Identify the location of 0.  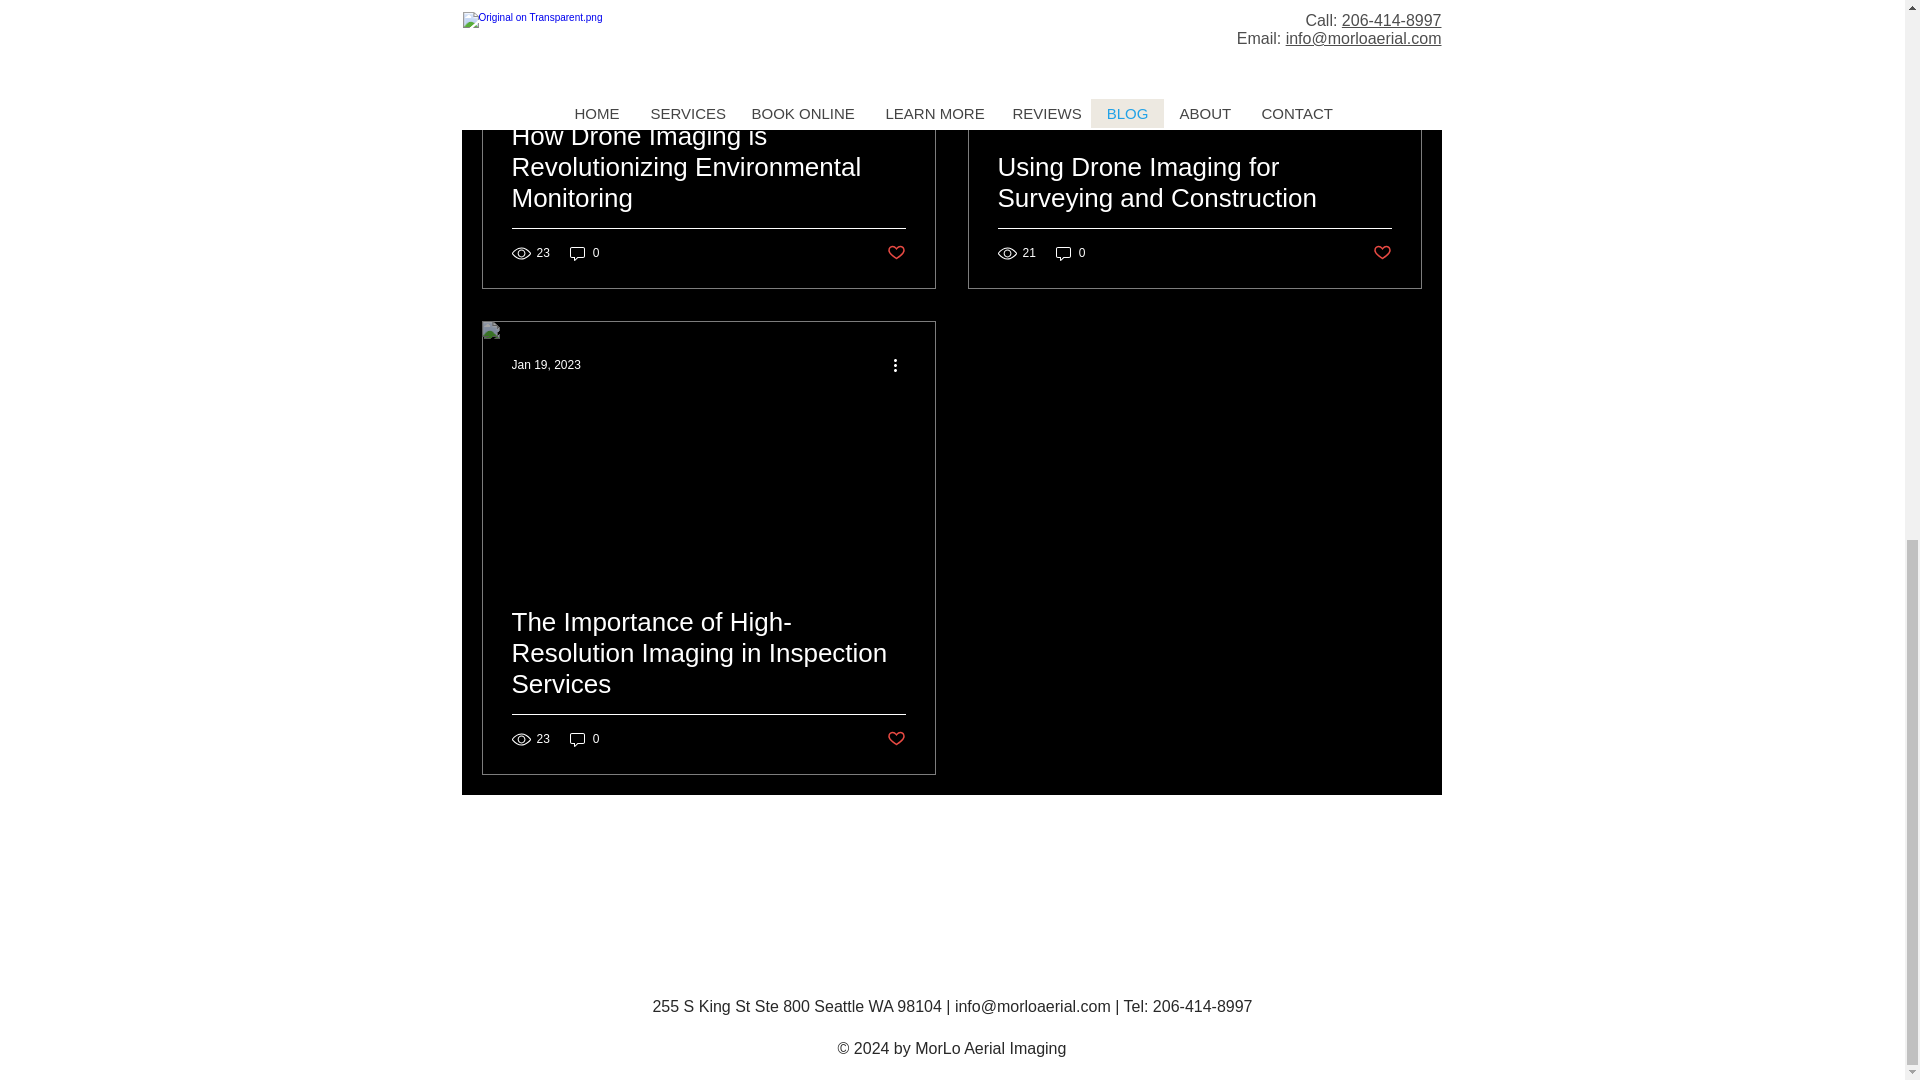
(585, 740).